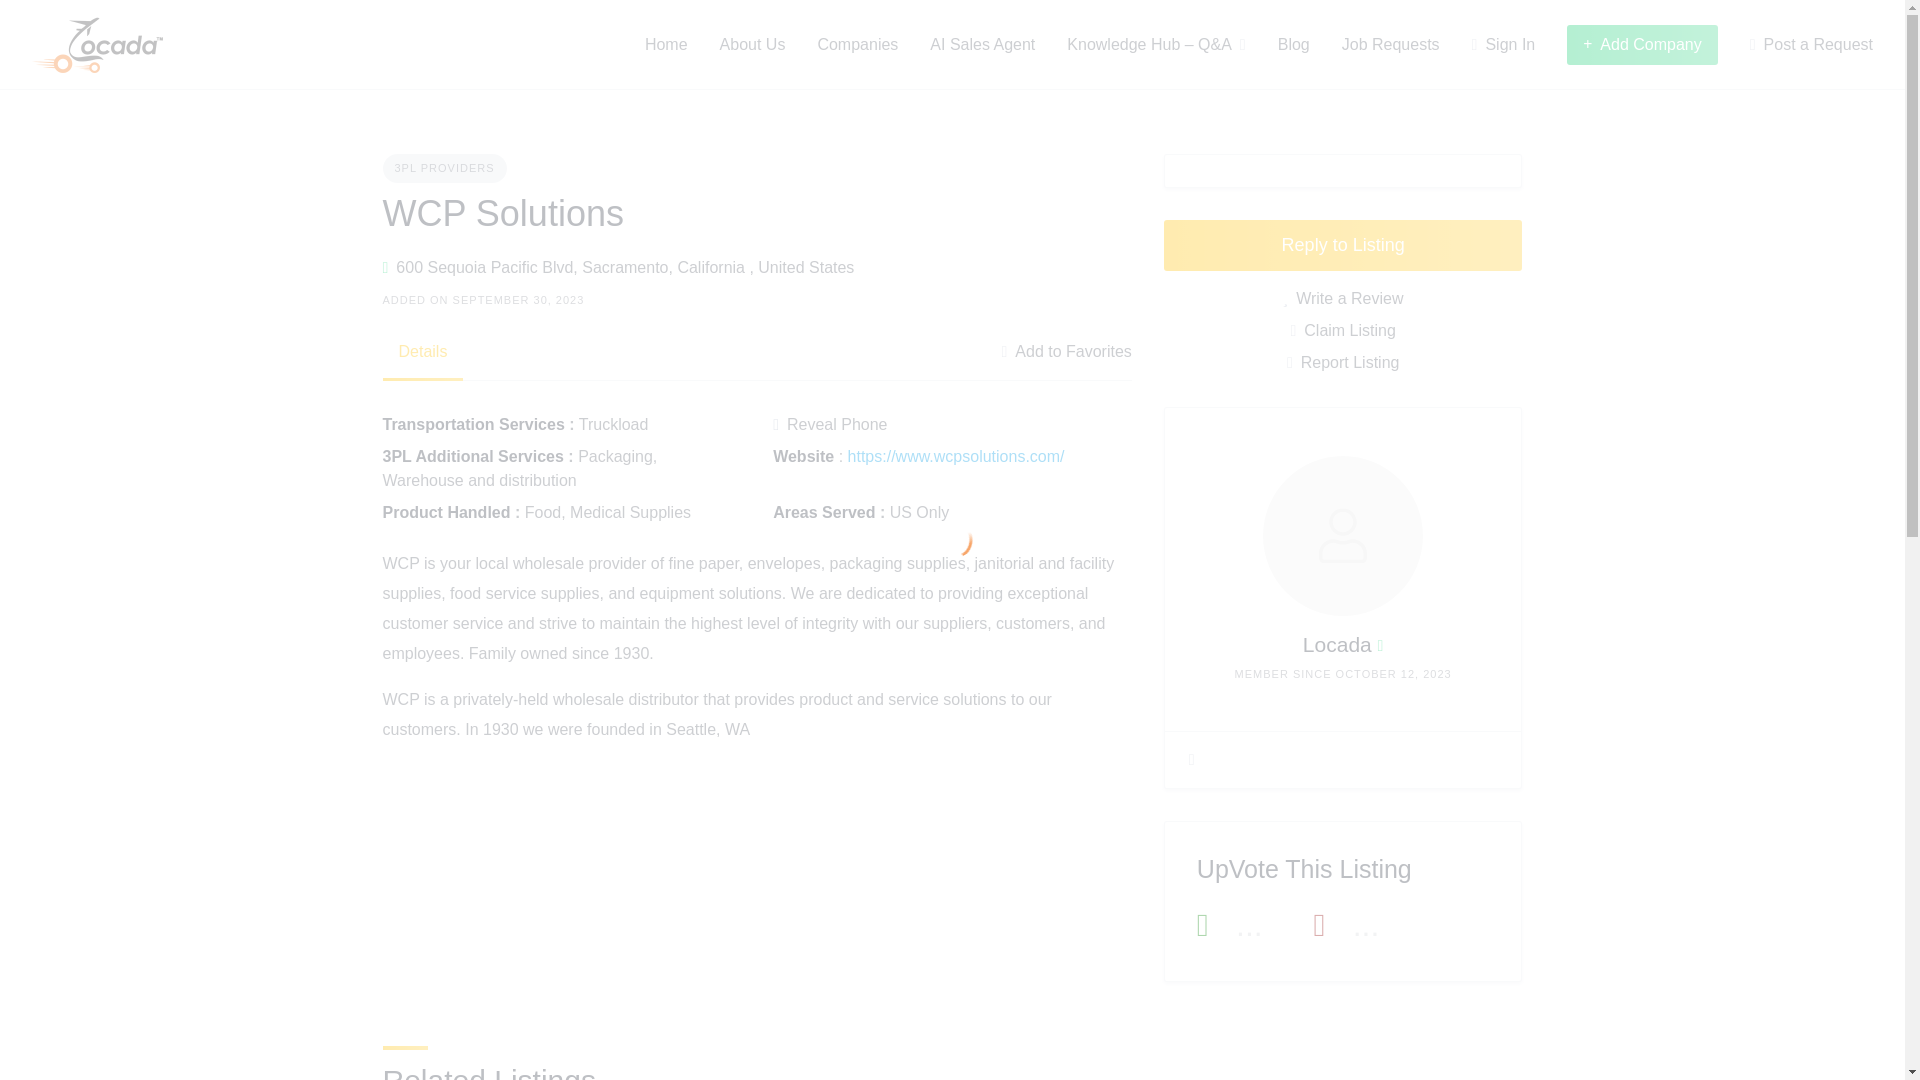 This screenshot has width=1920, height=1080. What do you see at coordinates (1342, 330) in the screenshot?
I see `Claim Listing` at bounding box center [1342, 330].